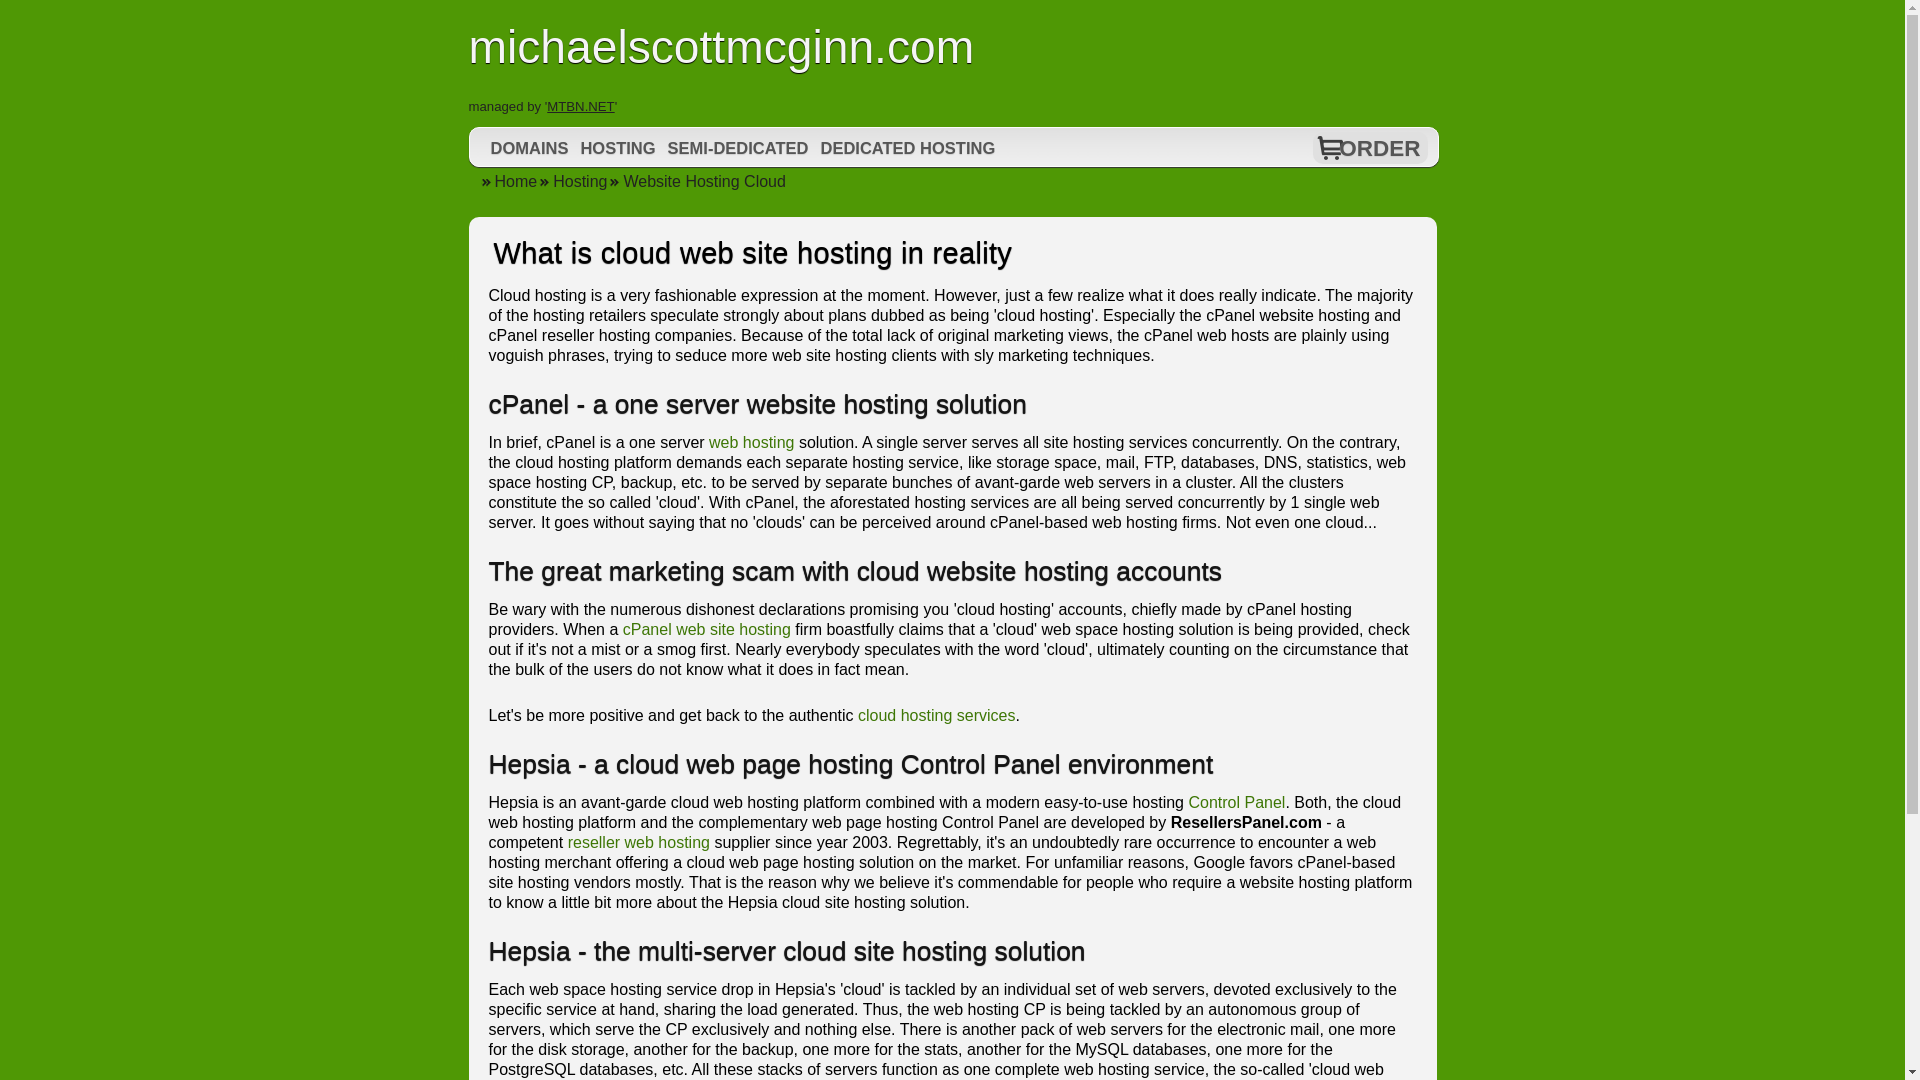  Describe the element at coordinates (1379, 148) in the screenshot. I see `ORDER` at that location.